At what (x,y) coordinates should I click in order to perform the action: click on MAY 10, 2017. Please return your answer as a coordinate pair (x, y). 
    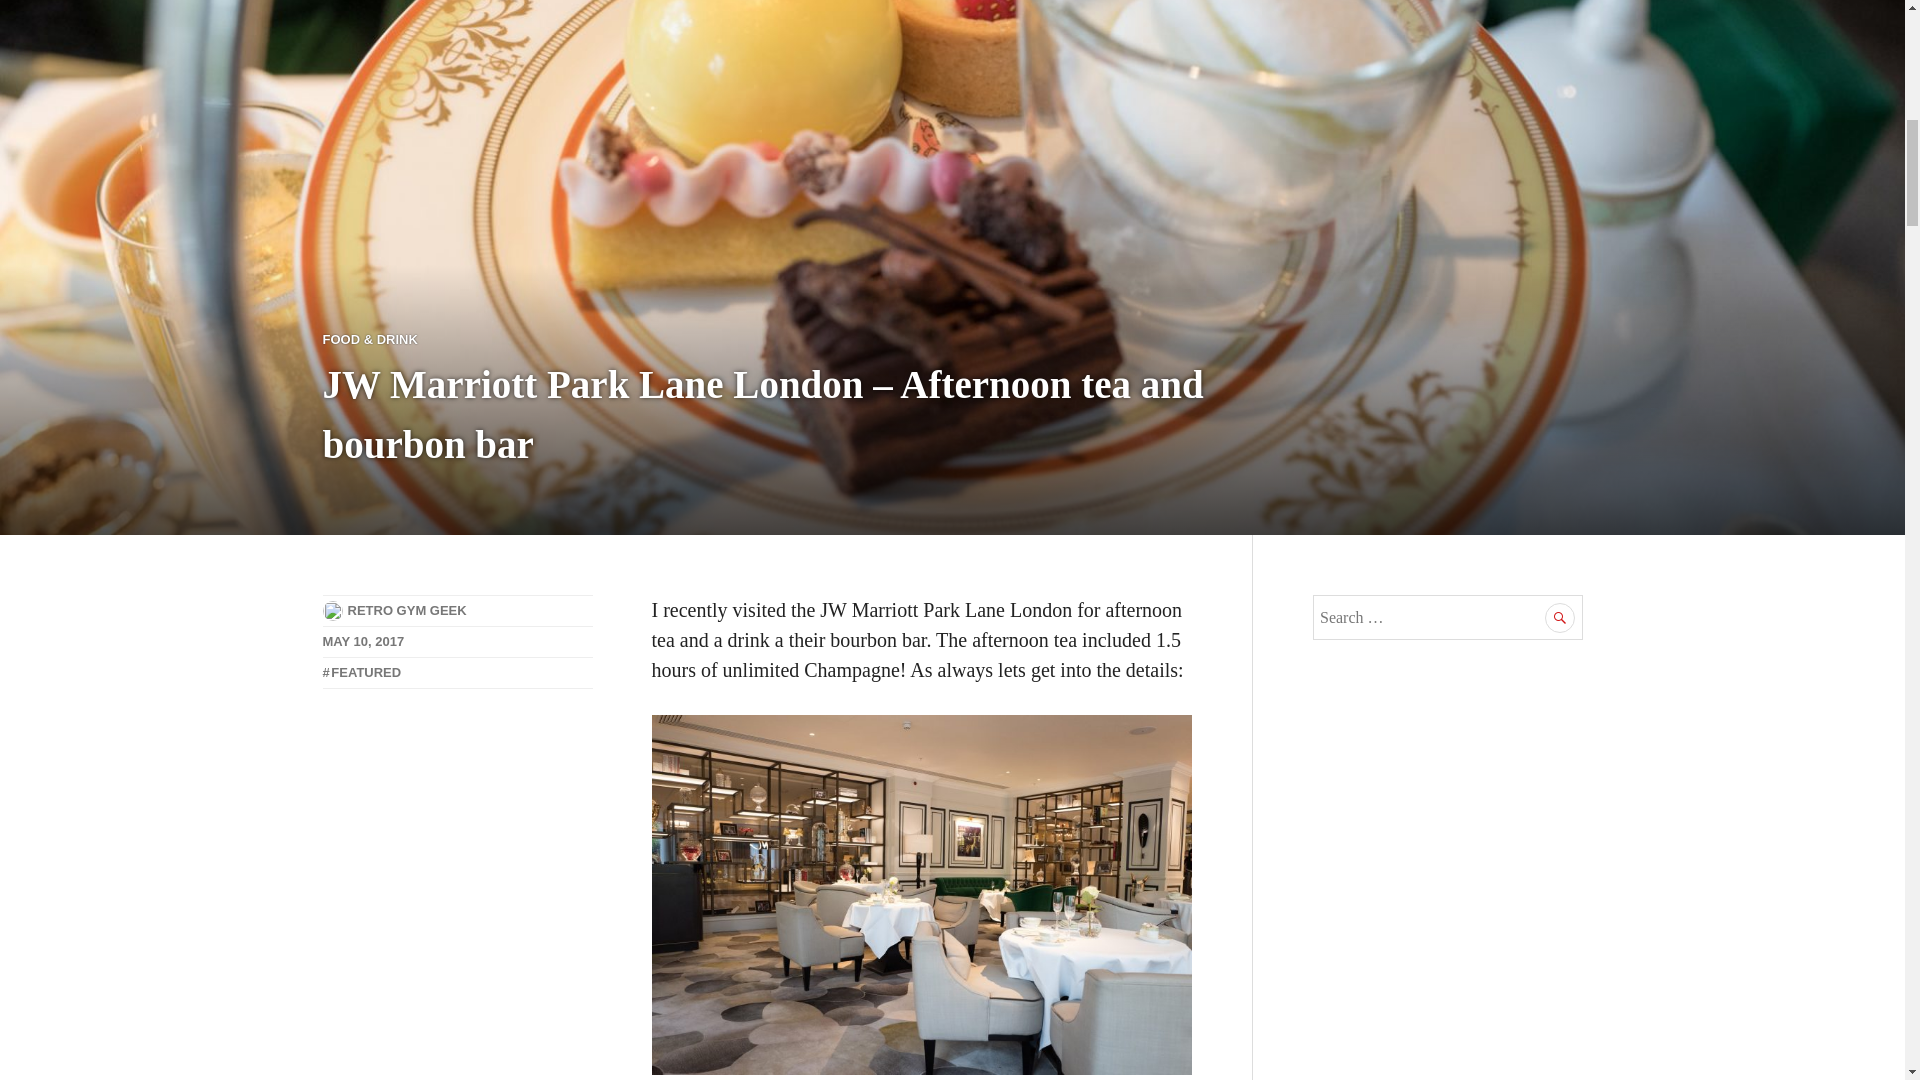
    Looking at the image, I should click on (362, 641).